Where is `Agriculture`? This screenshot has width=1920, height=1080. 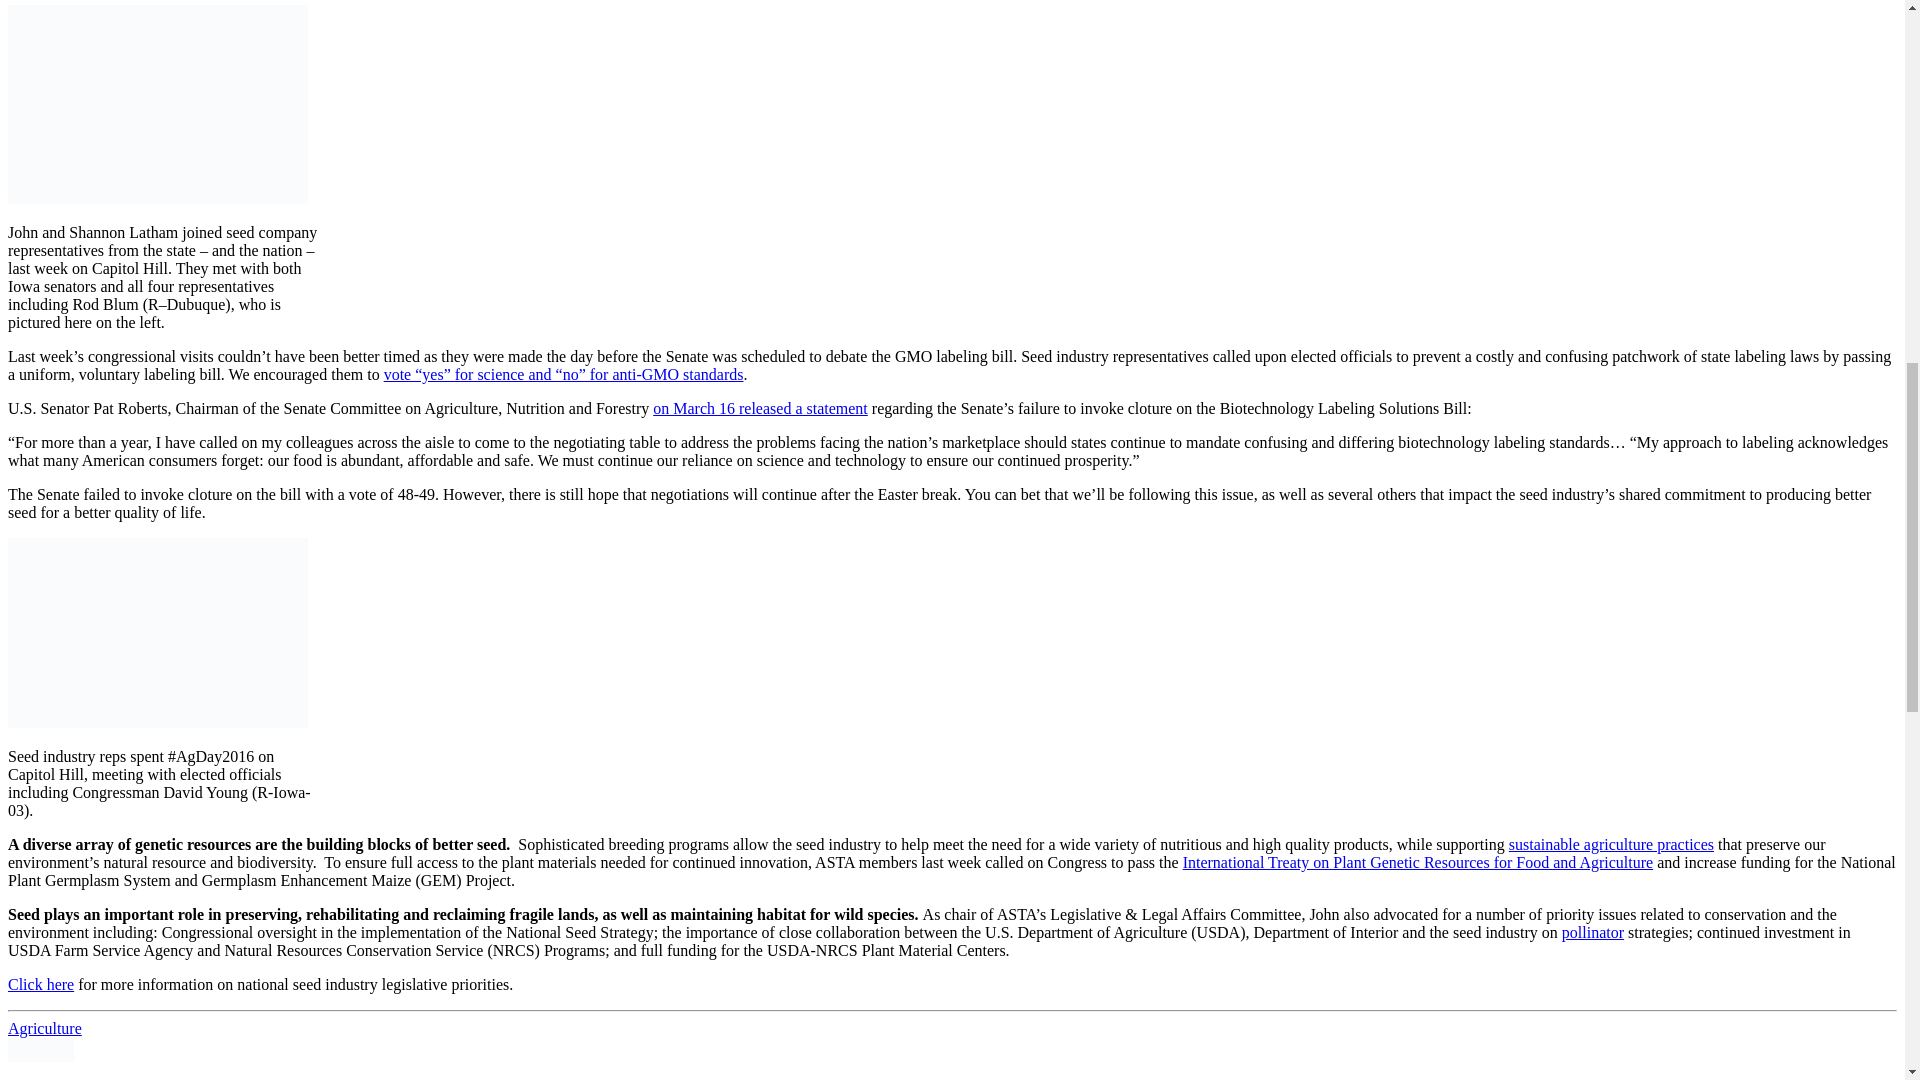
Agriculture is located at coordinates (44, 1028).